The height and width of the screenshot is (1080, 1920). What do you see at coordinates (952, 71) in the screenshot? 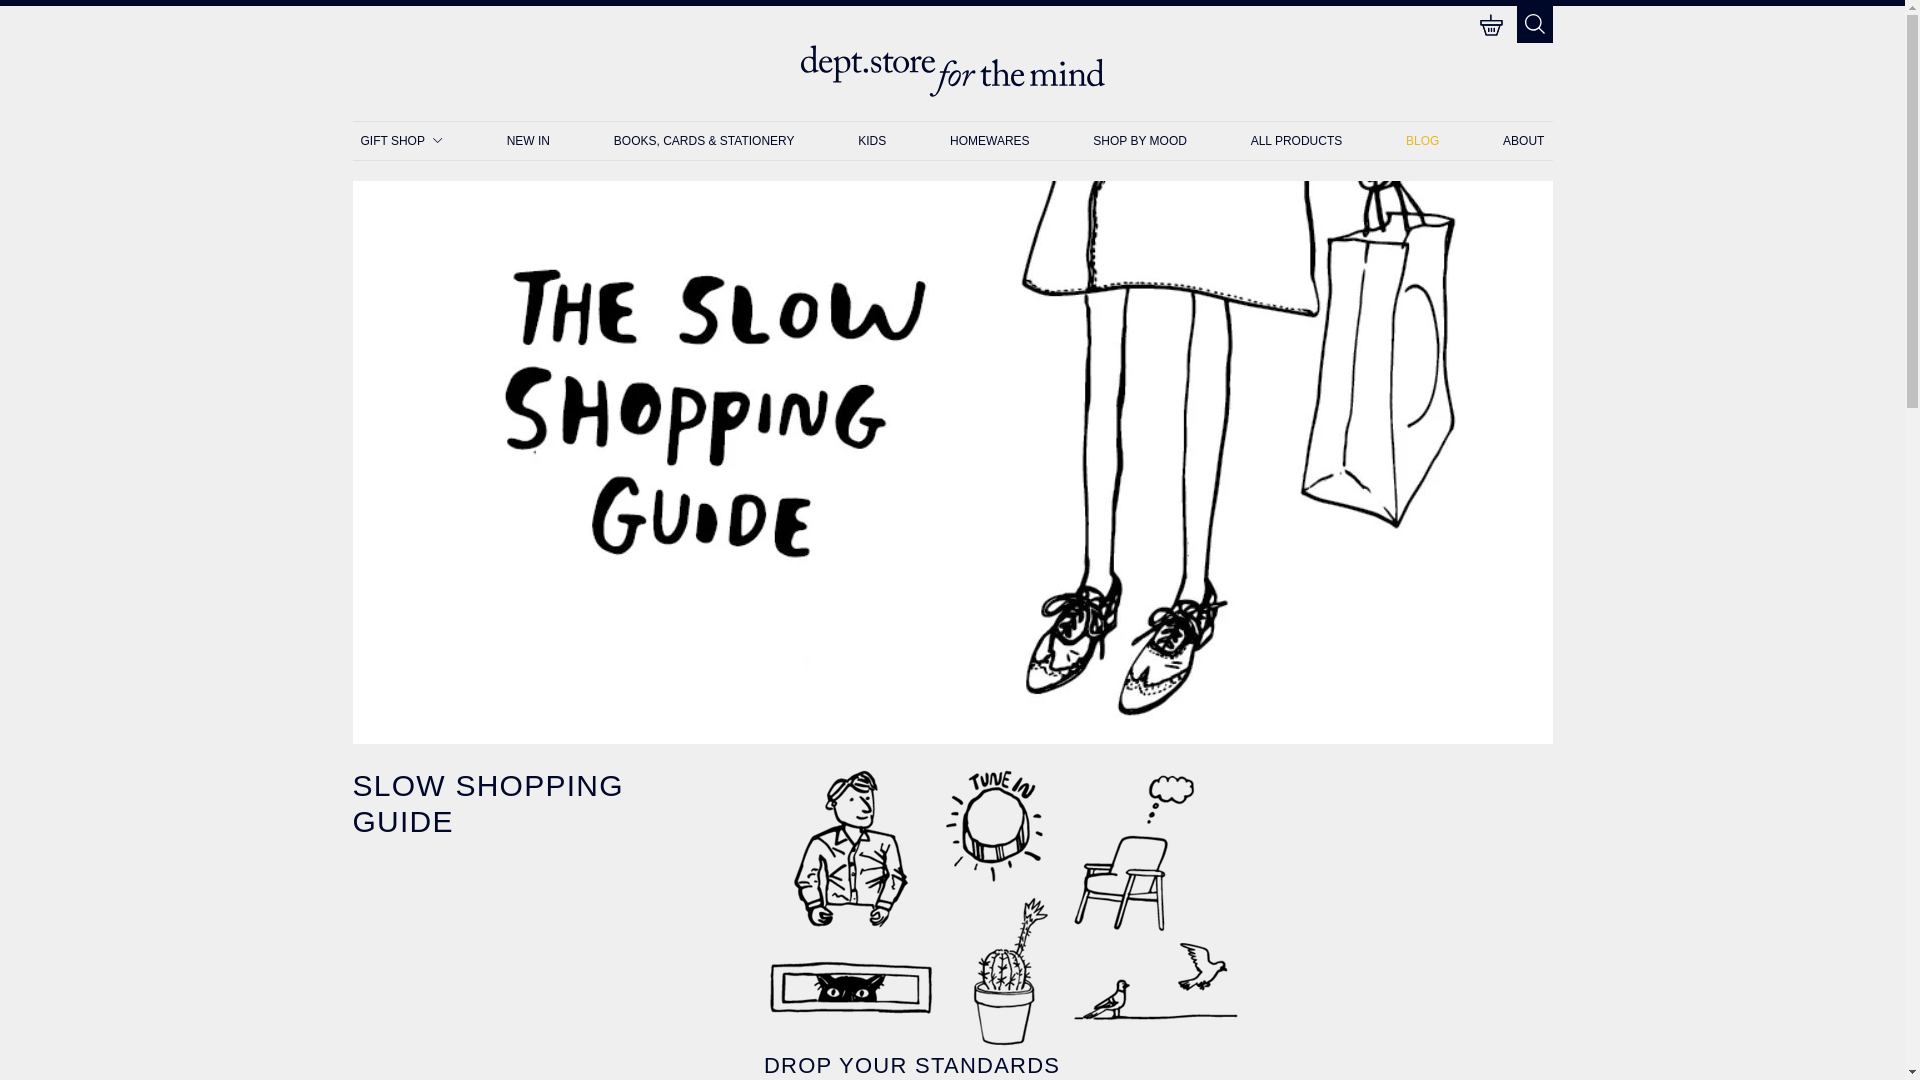
I see `DEPARTMENT STORE FOR THE MIND` at bounding box center [952, 71].